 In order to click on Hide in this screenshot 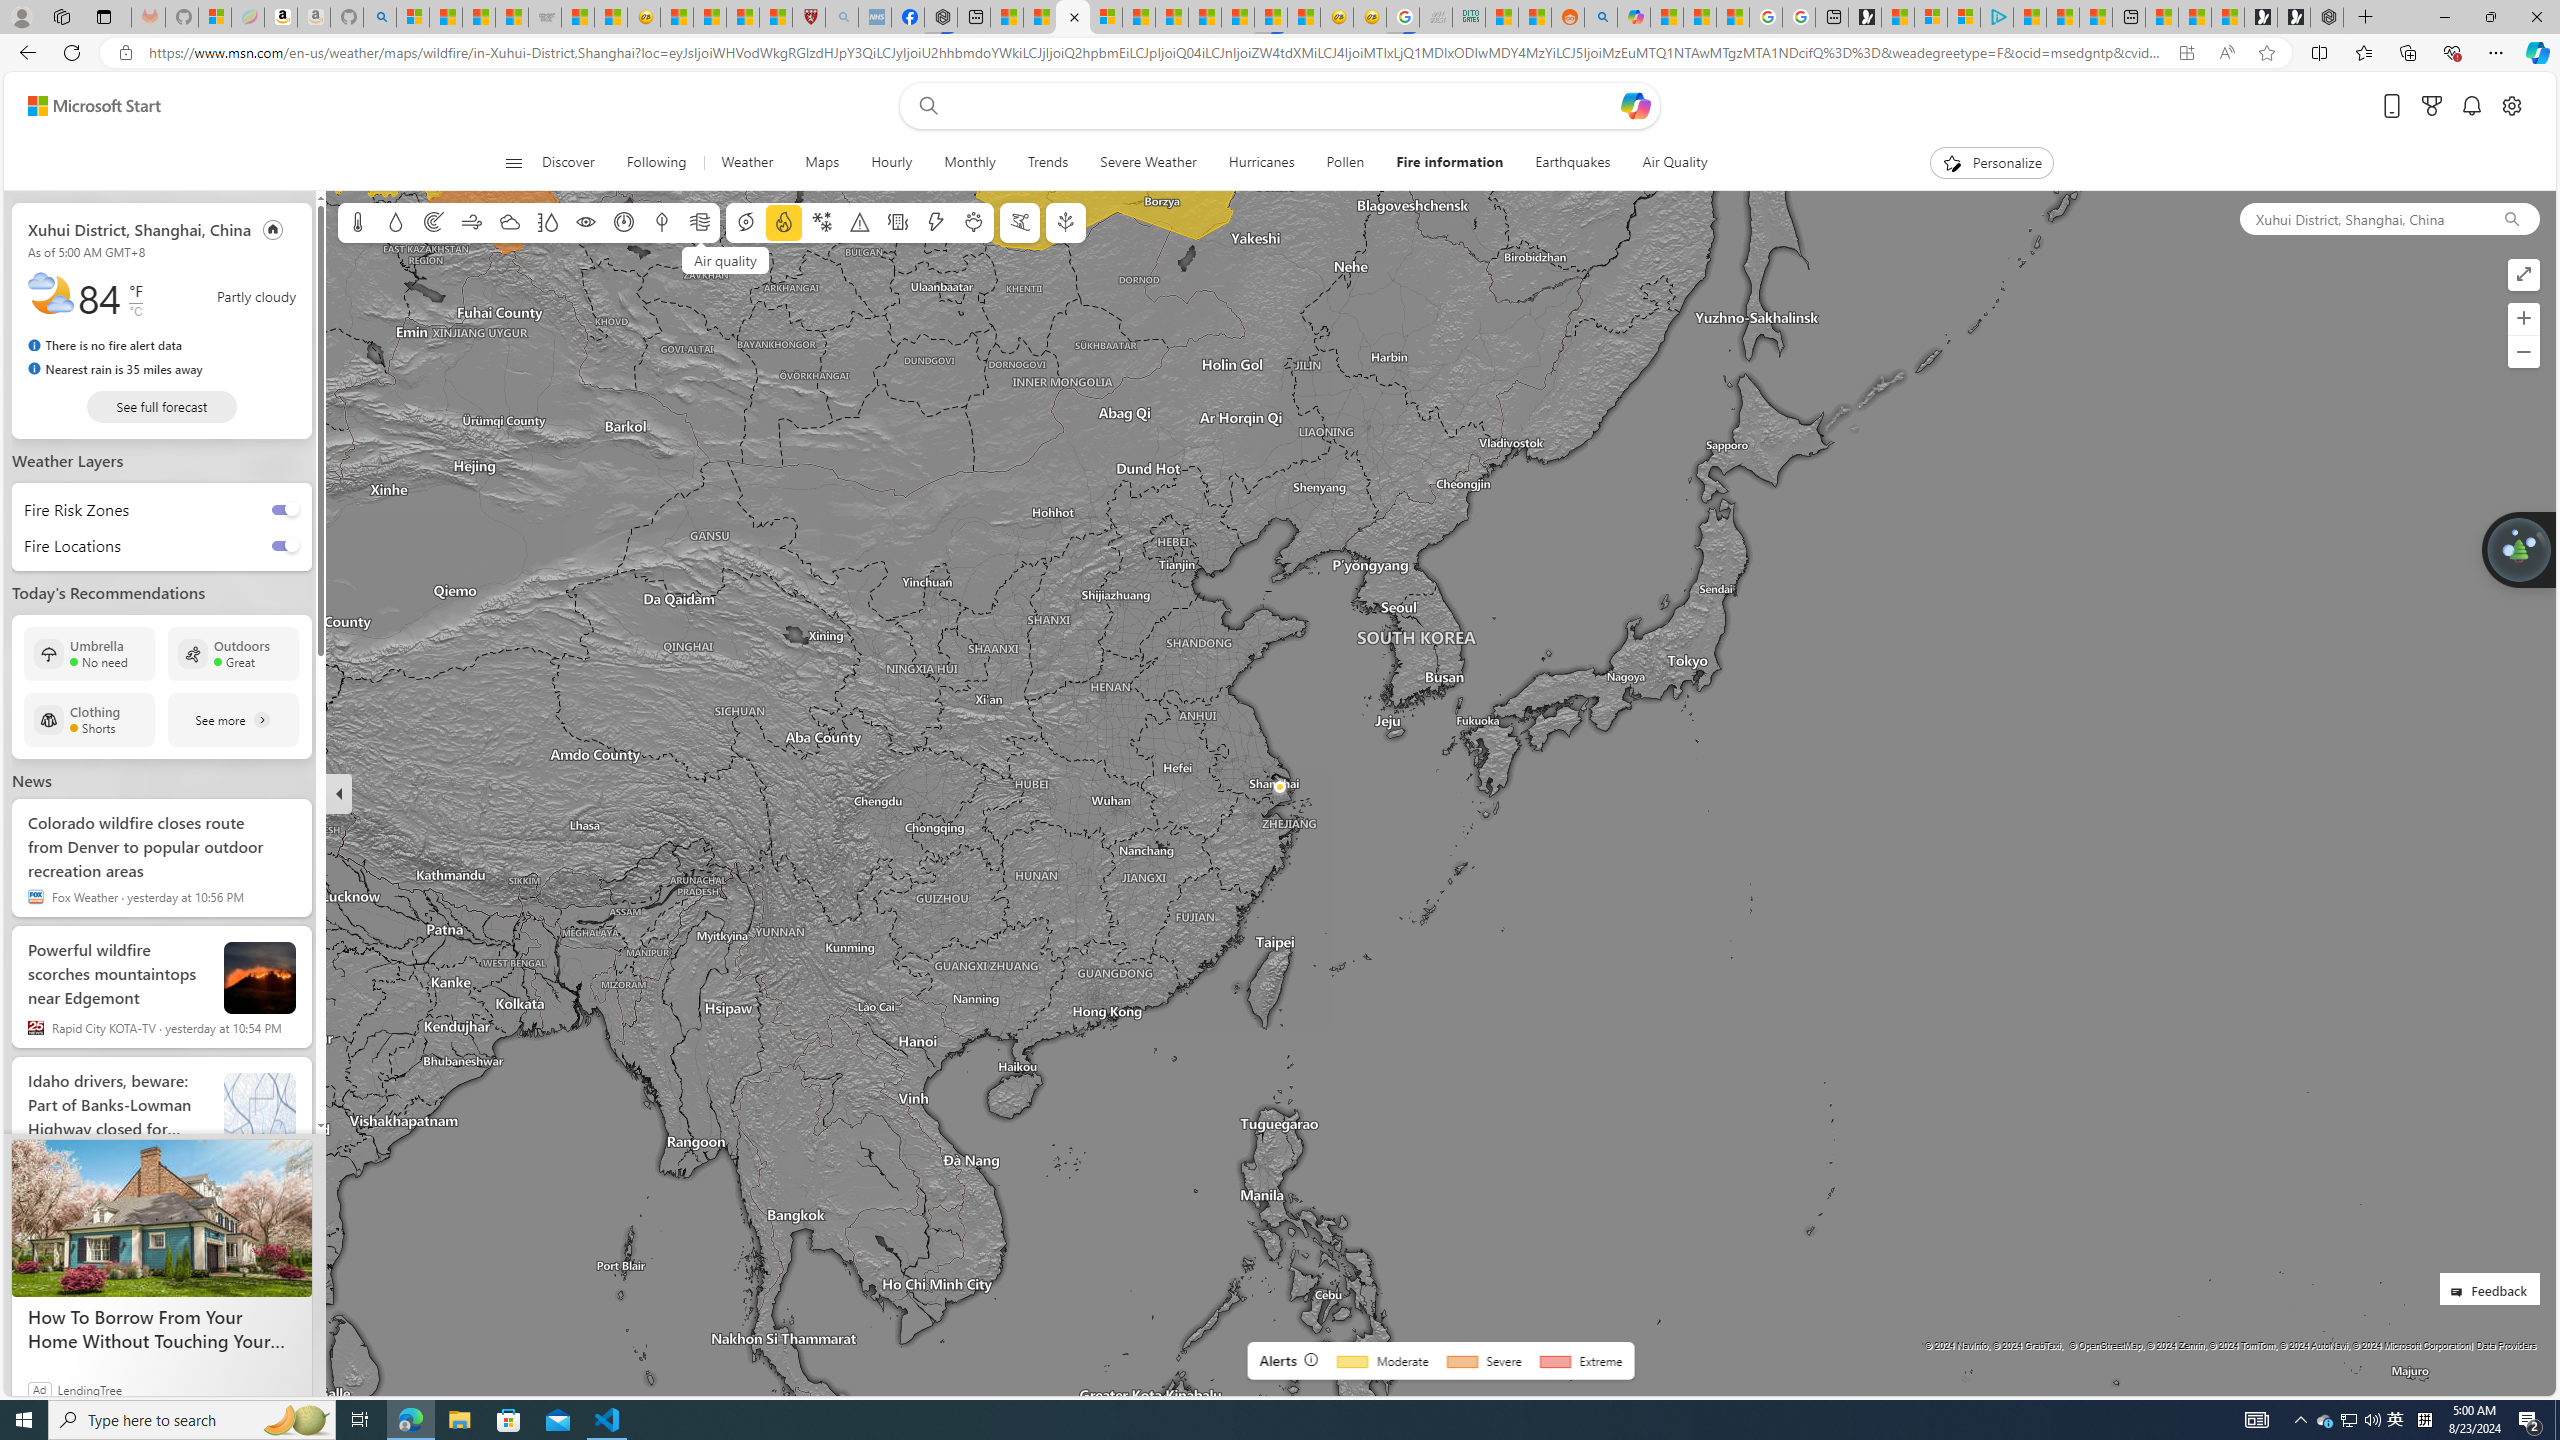, I will do `click(339, 793)`.